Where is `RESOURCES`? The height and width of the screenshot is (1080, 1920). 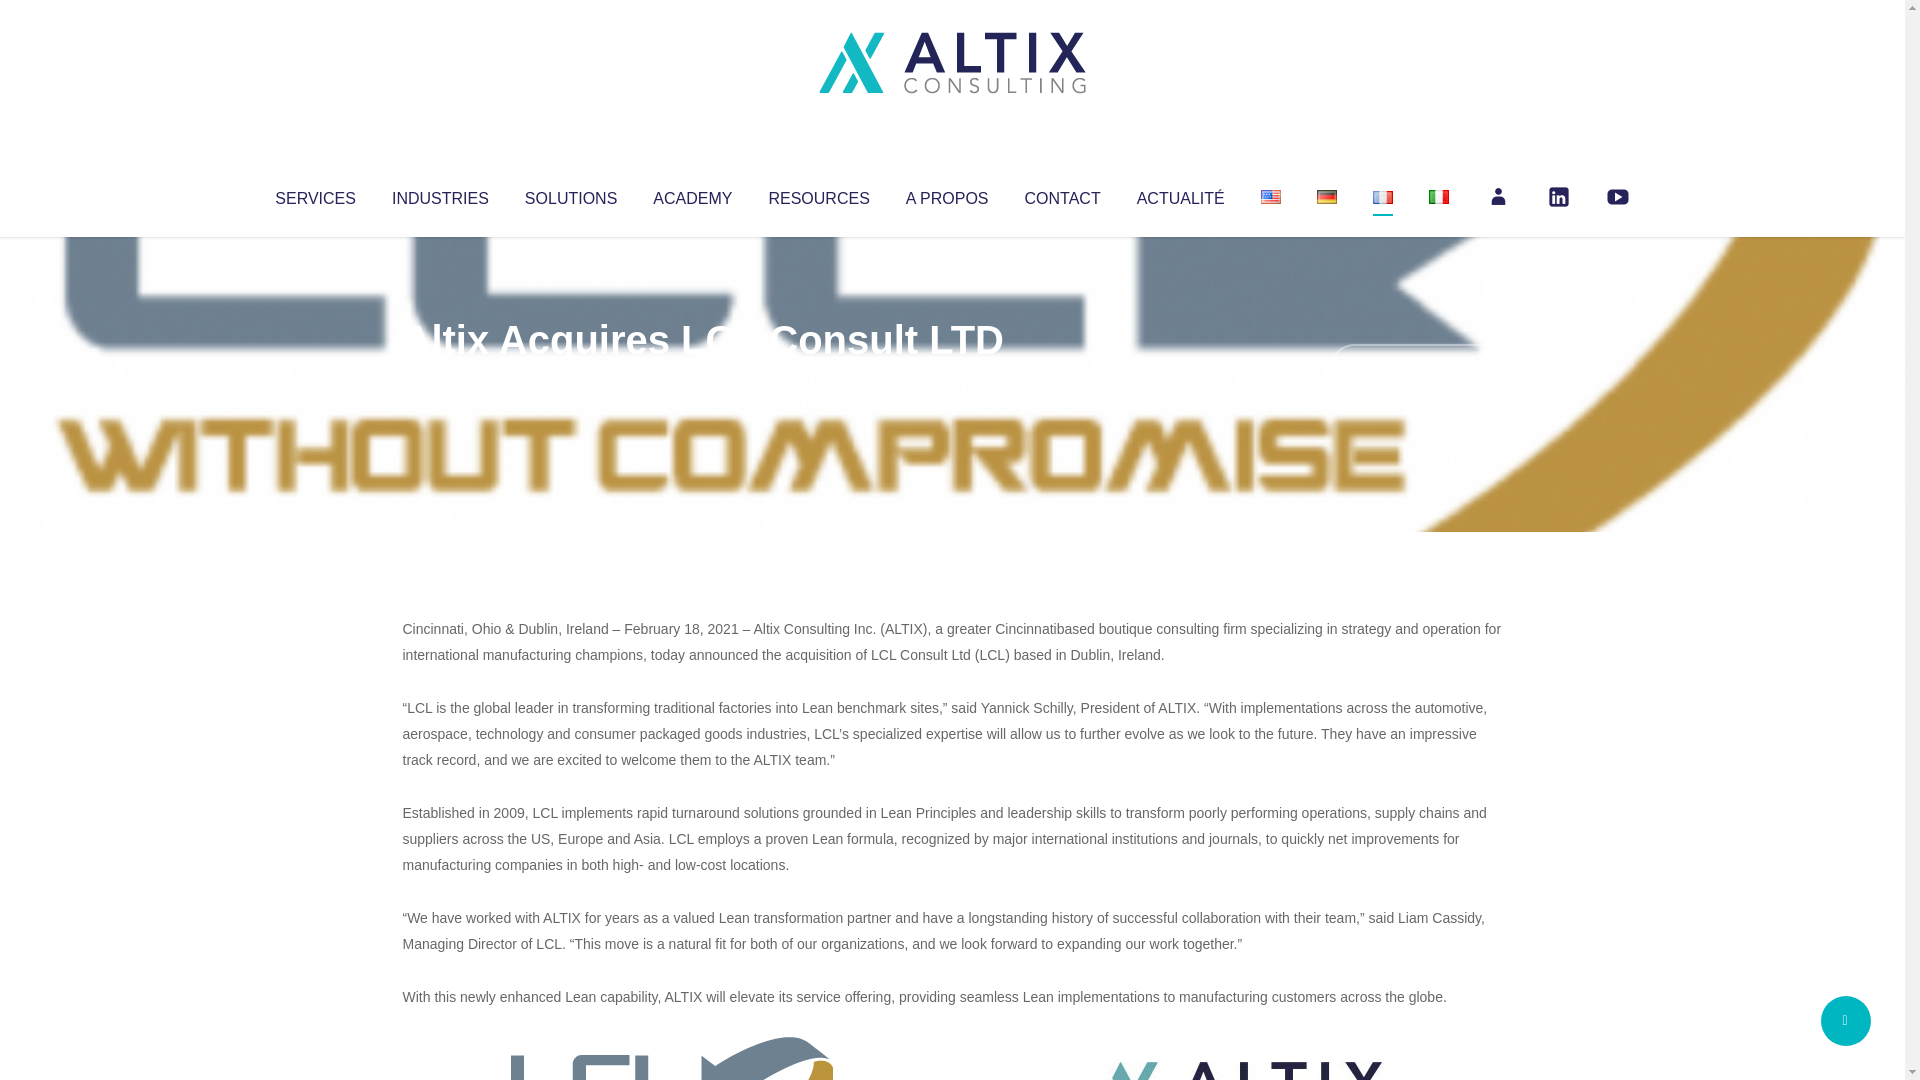 RESOURCES is located at coordinates (818, 194).